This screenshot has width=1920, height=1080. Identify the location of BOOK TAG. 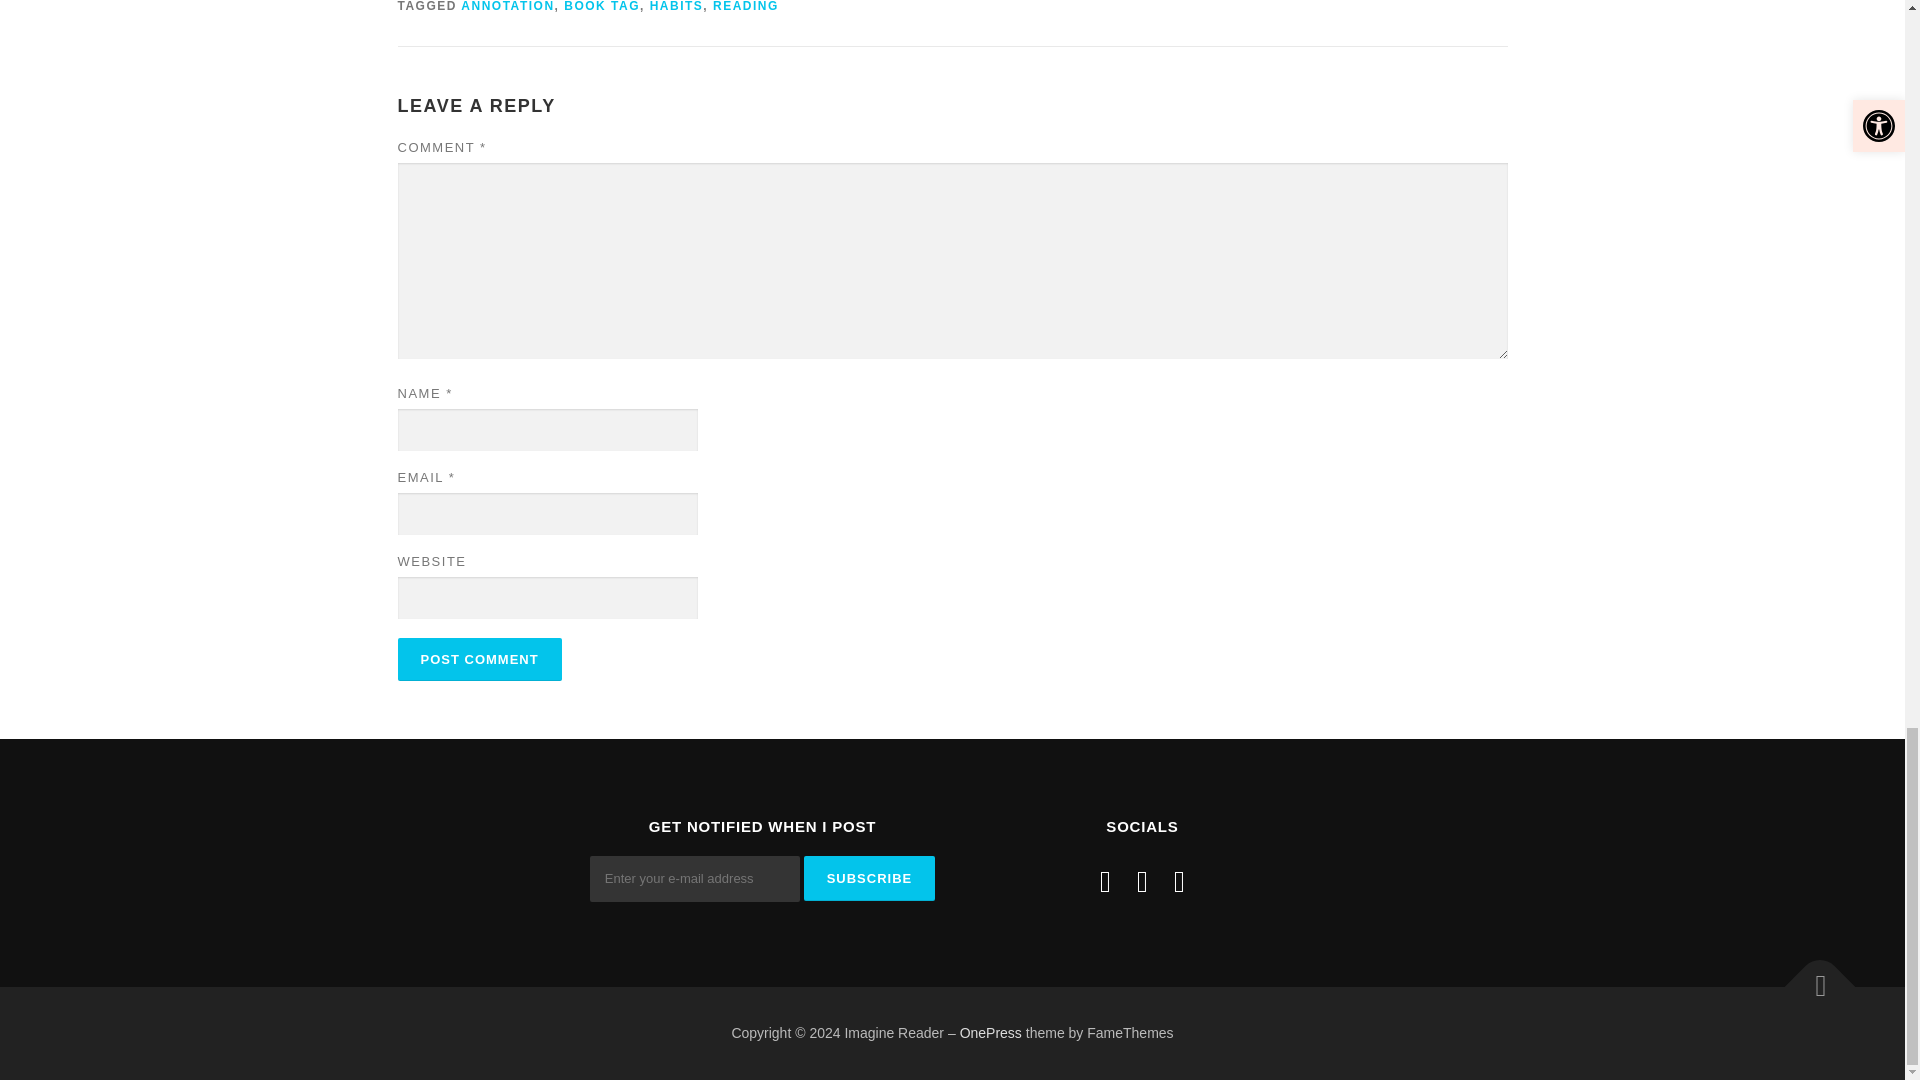
(602, 6).